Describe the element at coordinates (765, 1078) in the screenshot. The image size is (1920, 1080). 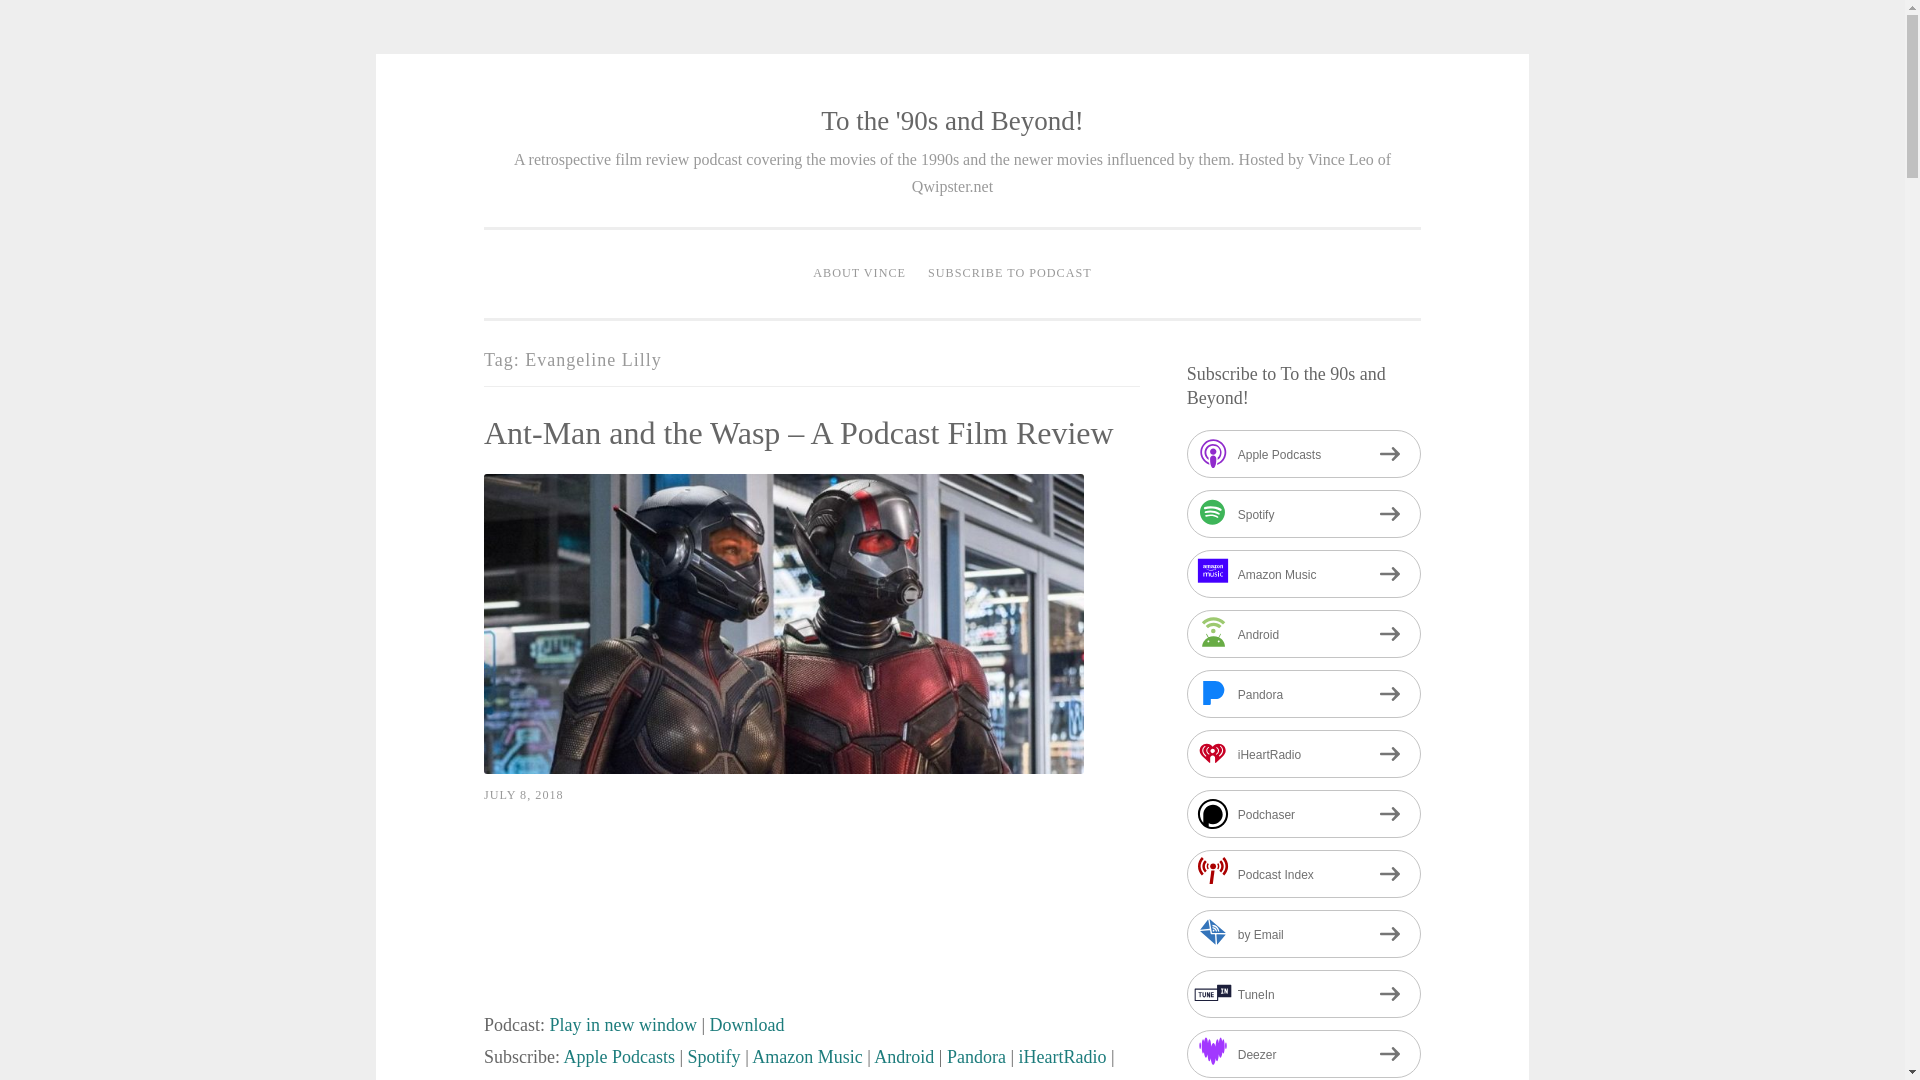
I see `TuneIn` at that location.